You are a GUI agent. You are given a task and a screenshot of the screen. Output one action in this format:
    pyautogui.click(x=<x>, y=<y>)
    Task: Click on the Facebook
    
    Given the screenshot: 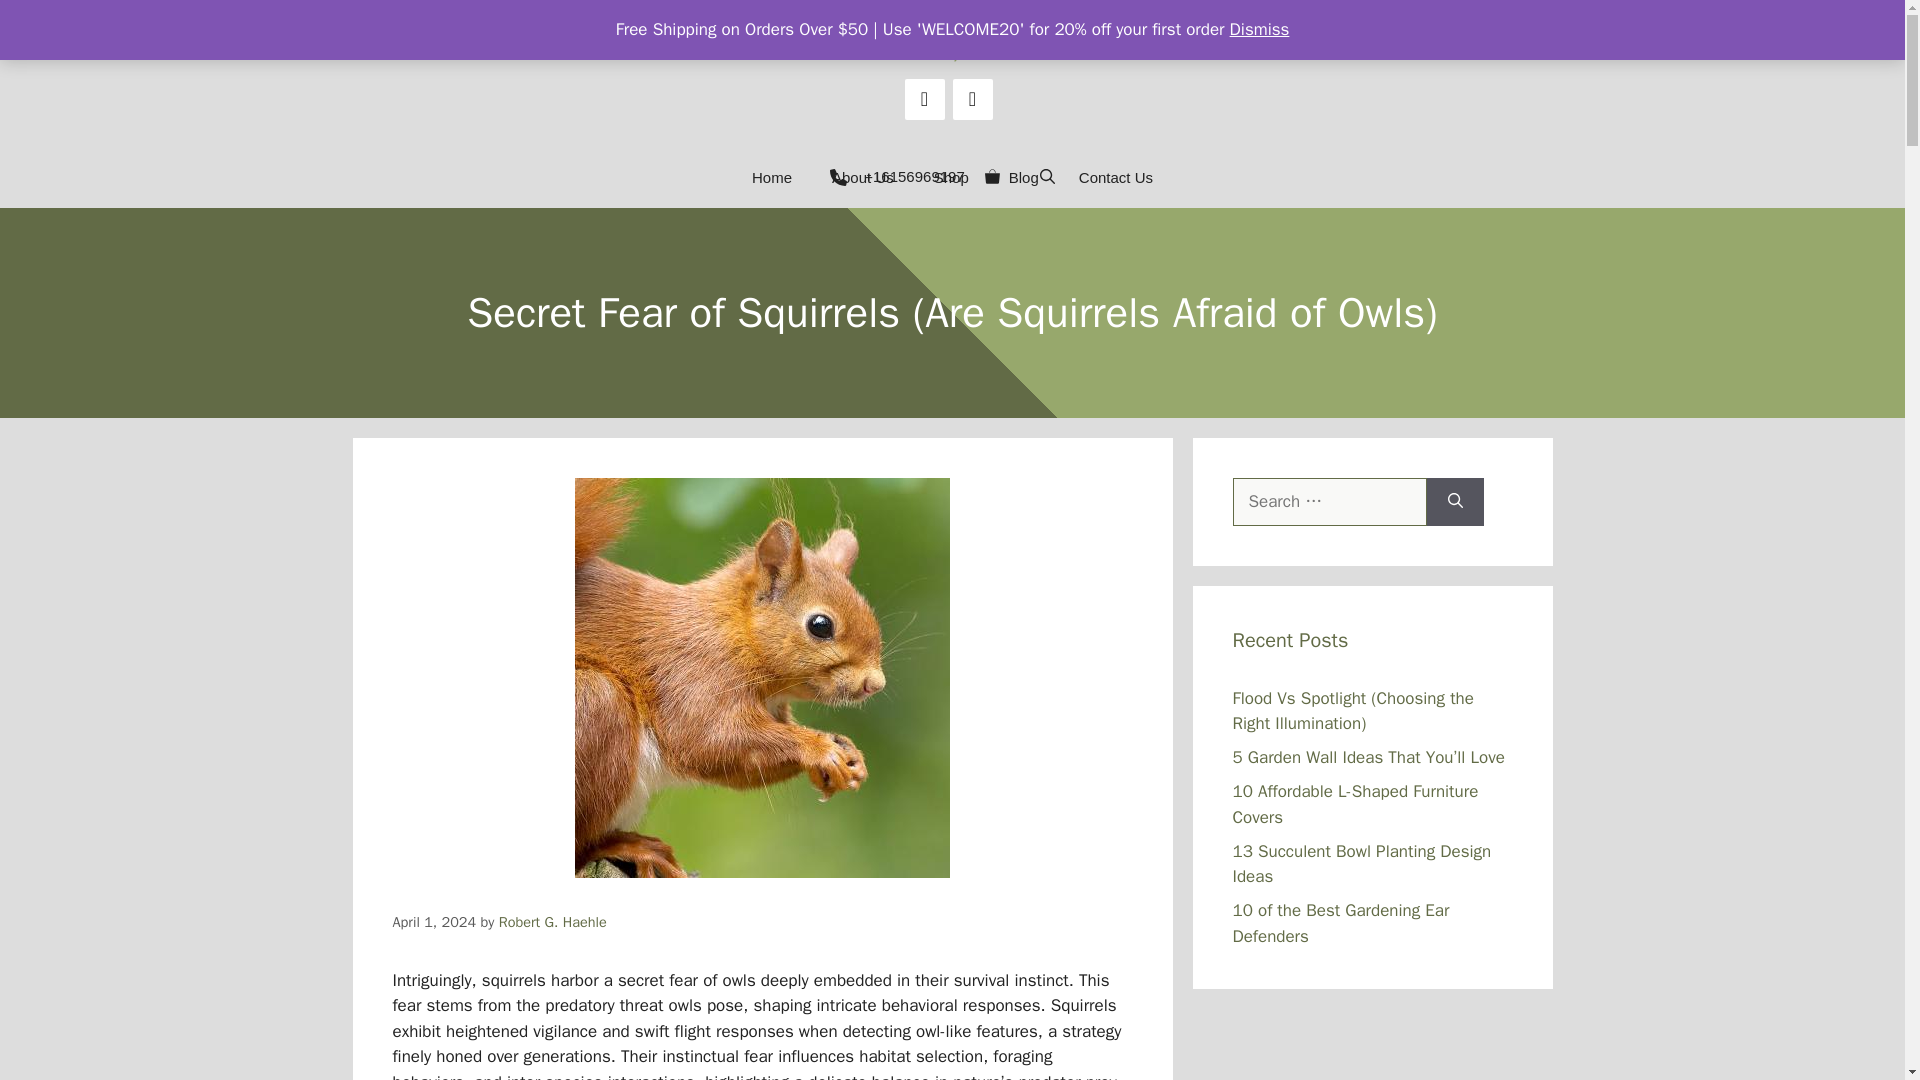 What is the action you would take?
    pyautogui.click(x=924, y=98)
    